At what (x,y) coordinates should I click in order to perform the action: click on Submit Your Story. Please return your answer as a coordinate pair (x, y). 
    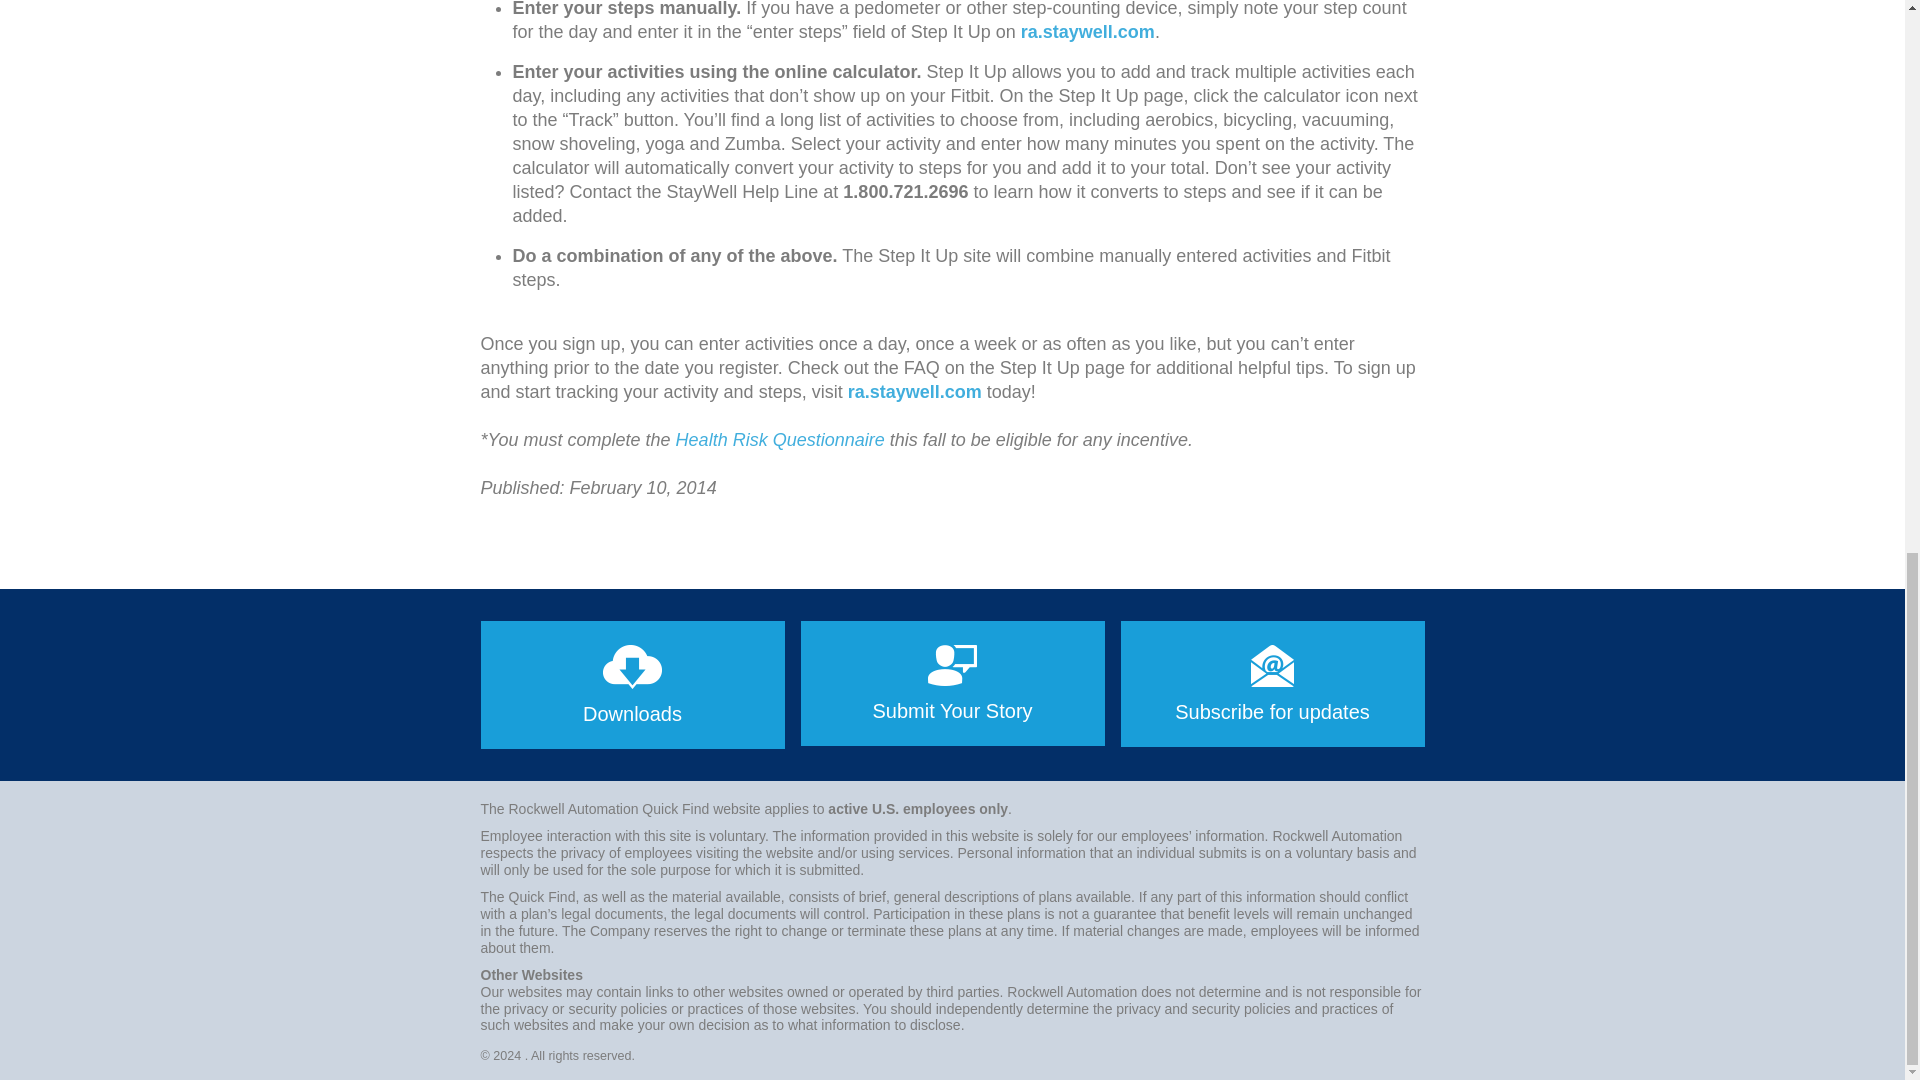
    Looking at the image, I should click on (952, 684).